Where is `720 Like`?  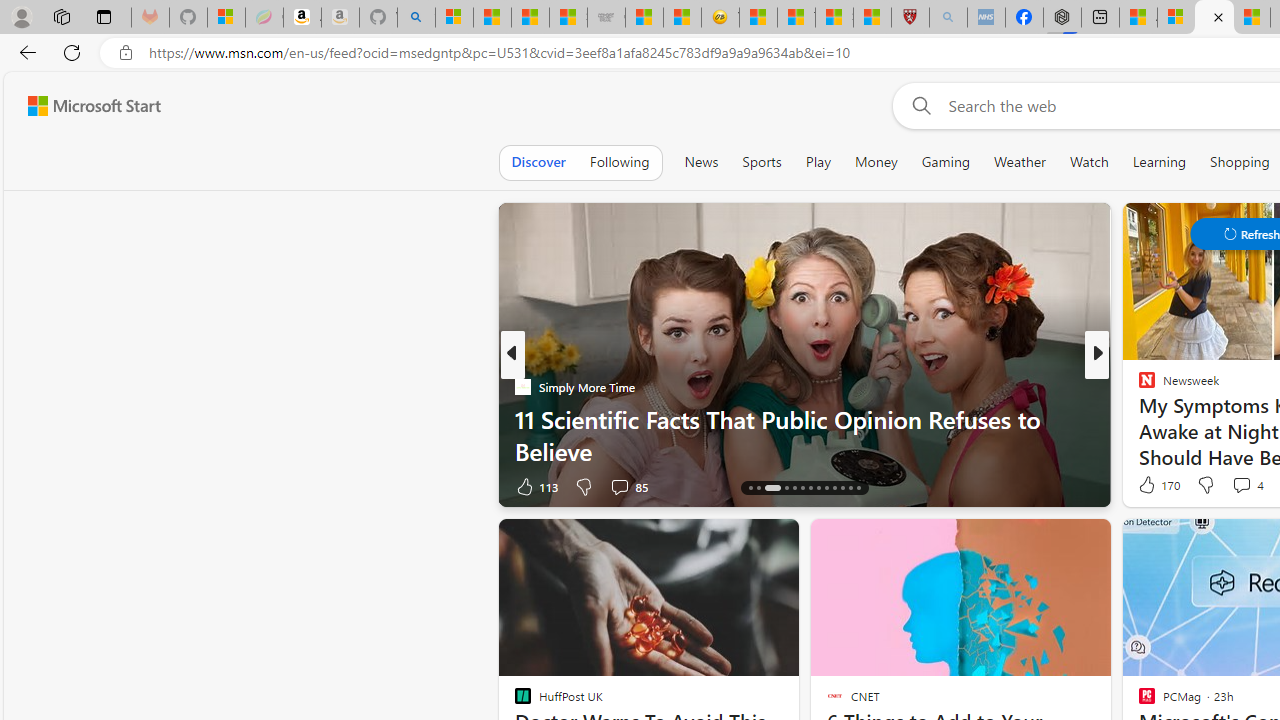 720 Like is located at coordinates (1152, 486).